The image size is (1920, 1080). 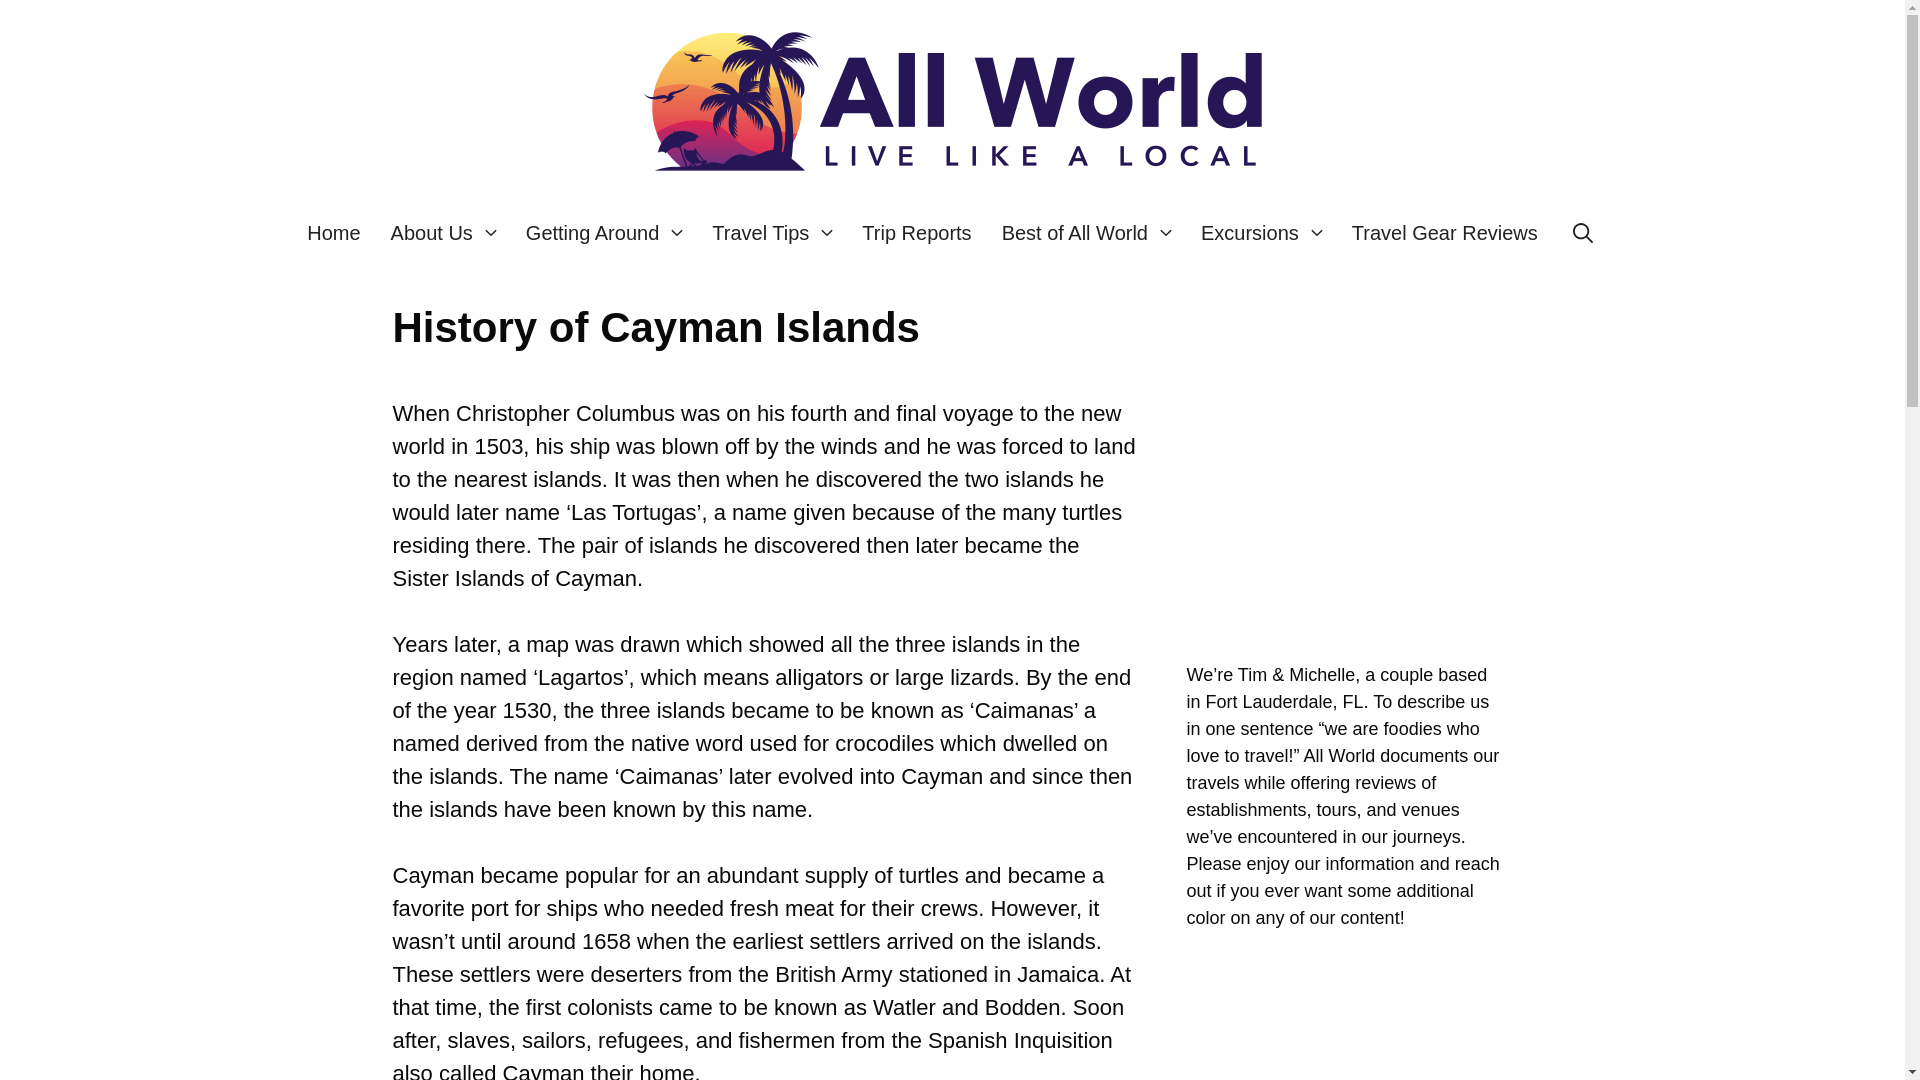 I want to click on Travel Tips, so click(x=771, y=233).